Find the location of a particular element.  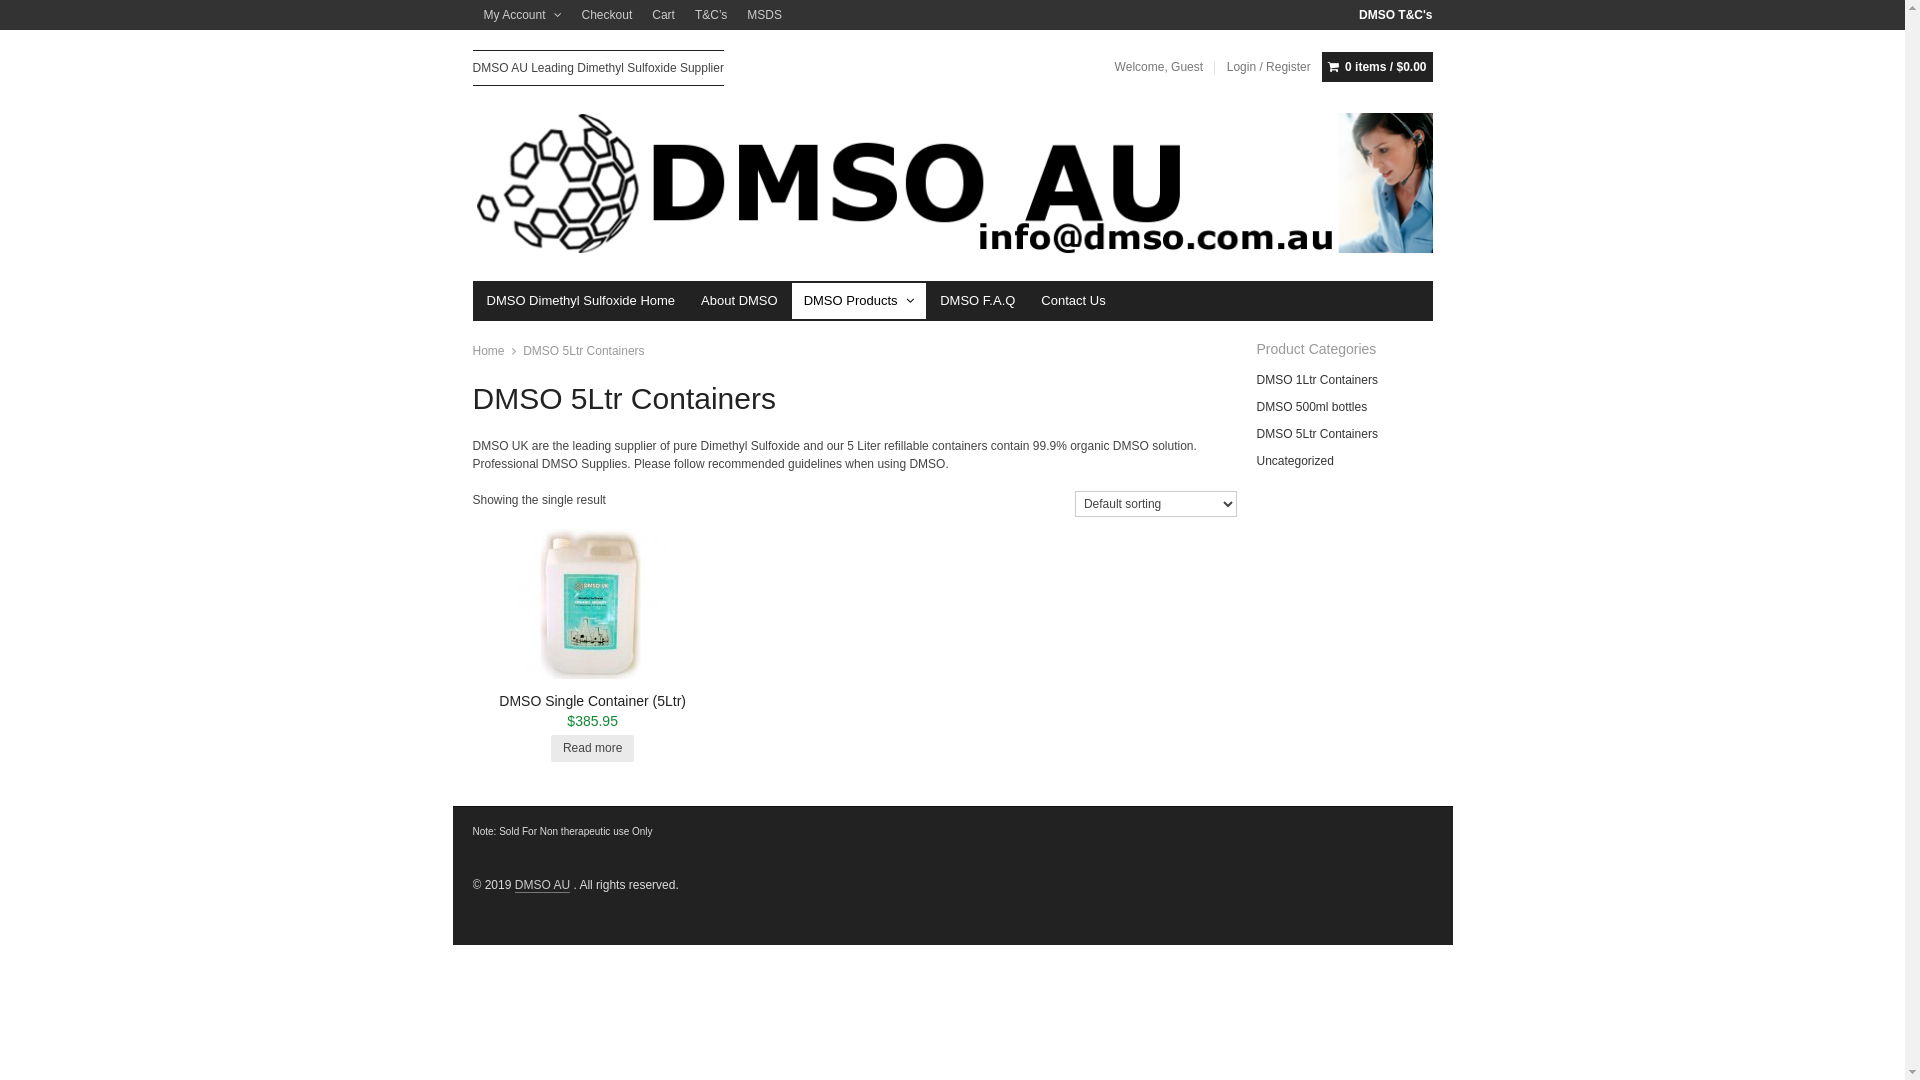

MSDS is located at coordinates (764, 15).